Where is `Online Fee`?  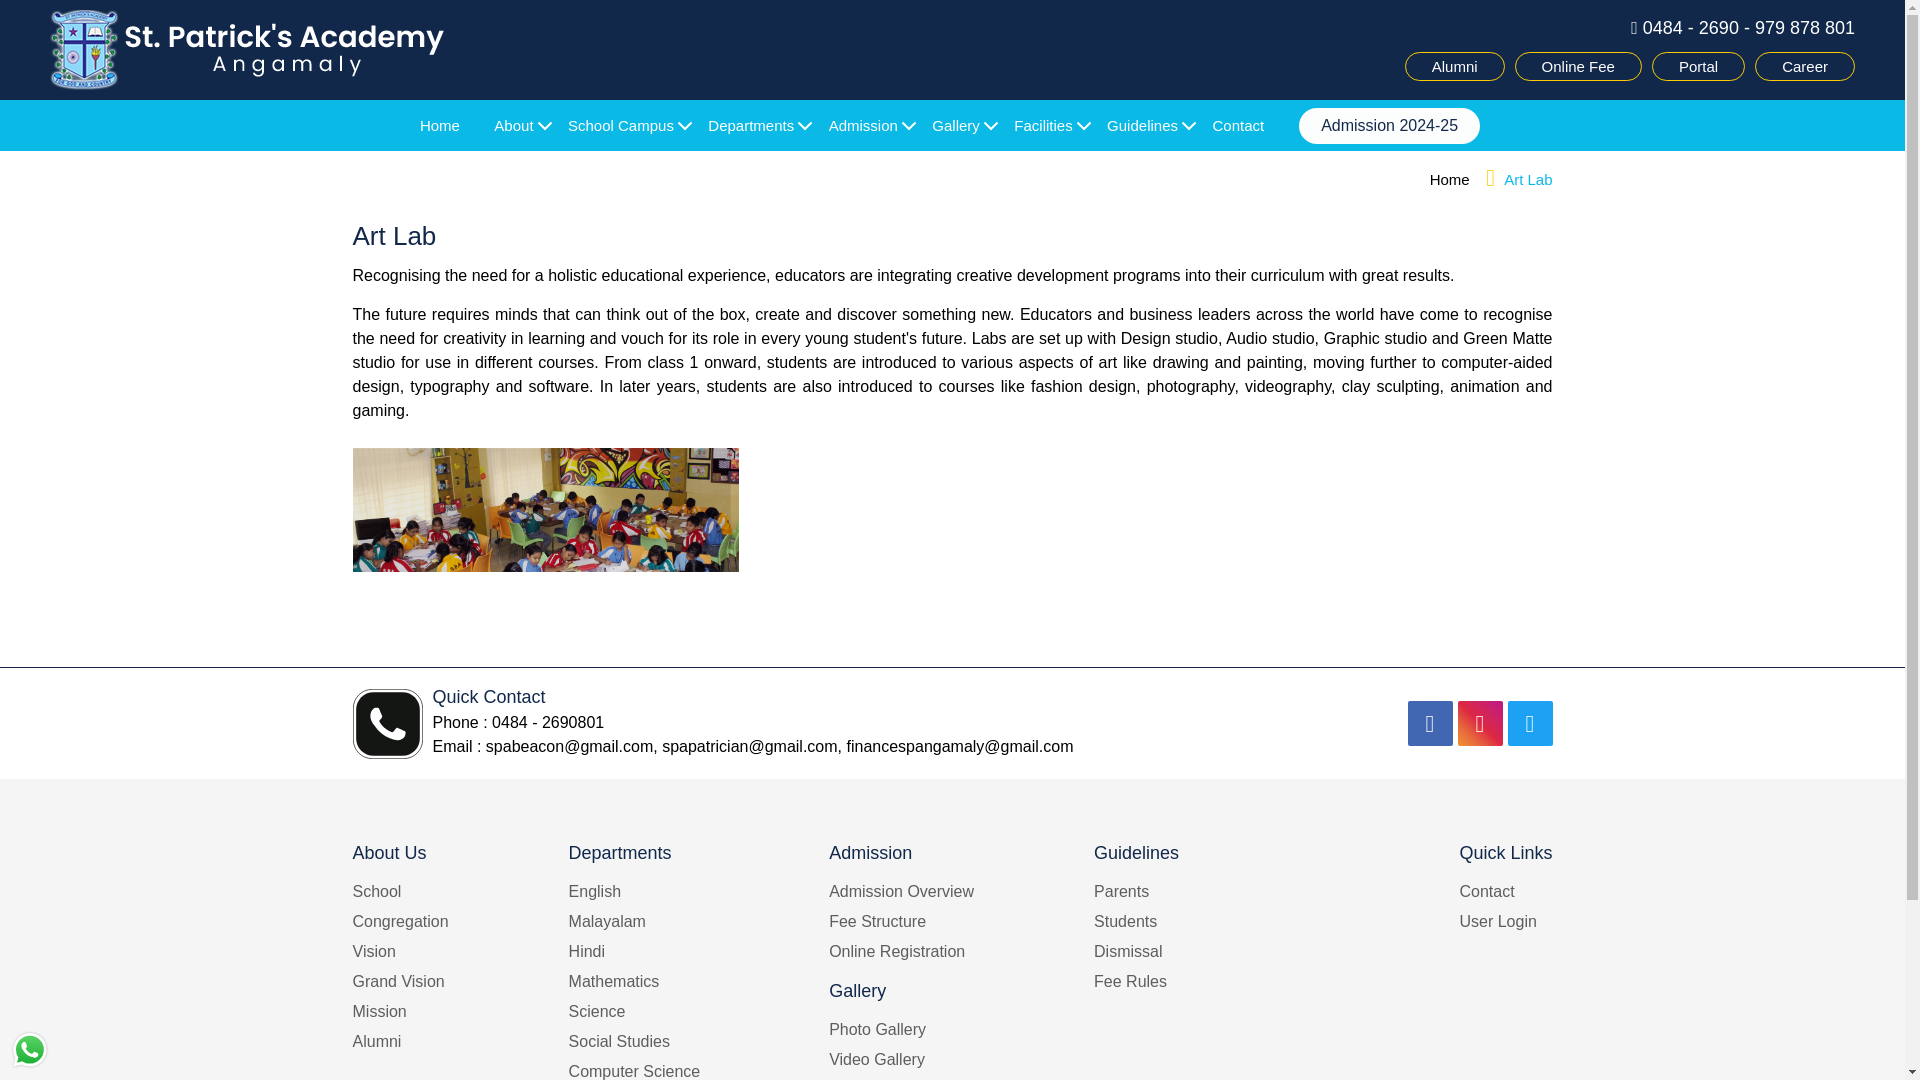 Online Fee is located at coordinates (1578, 66).